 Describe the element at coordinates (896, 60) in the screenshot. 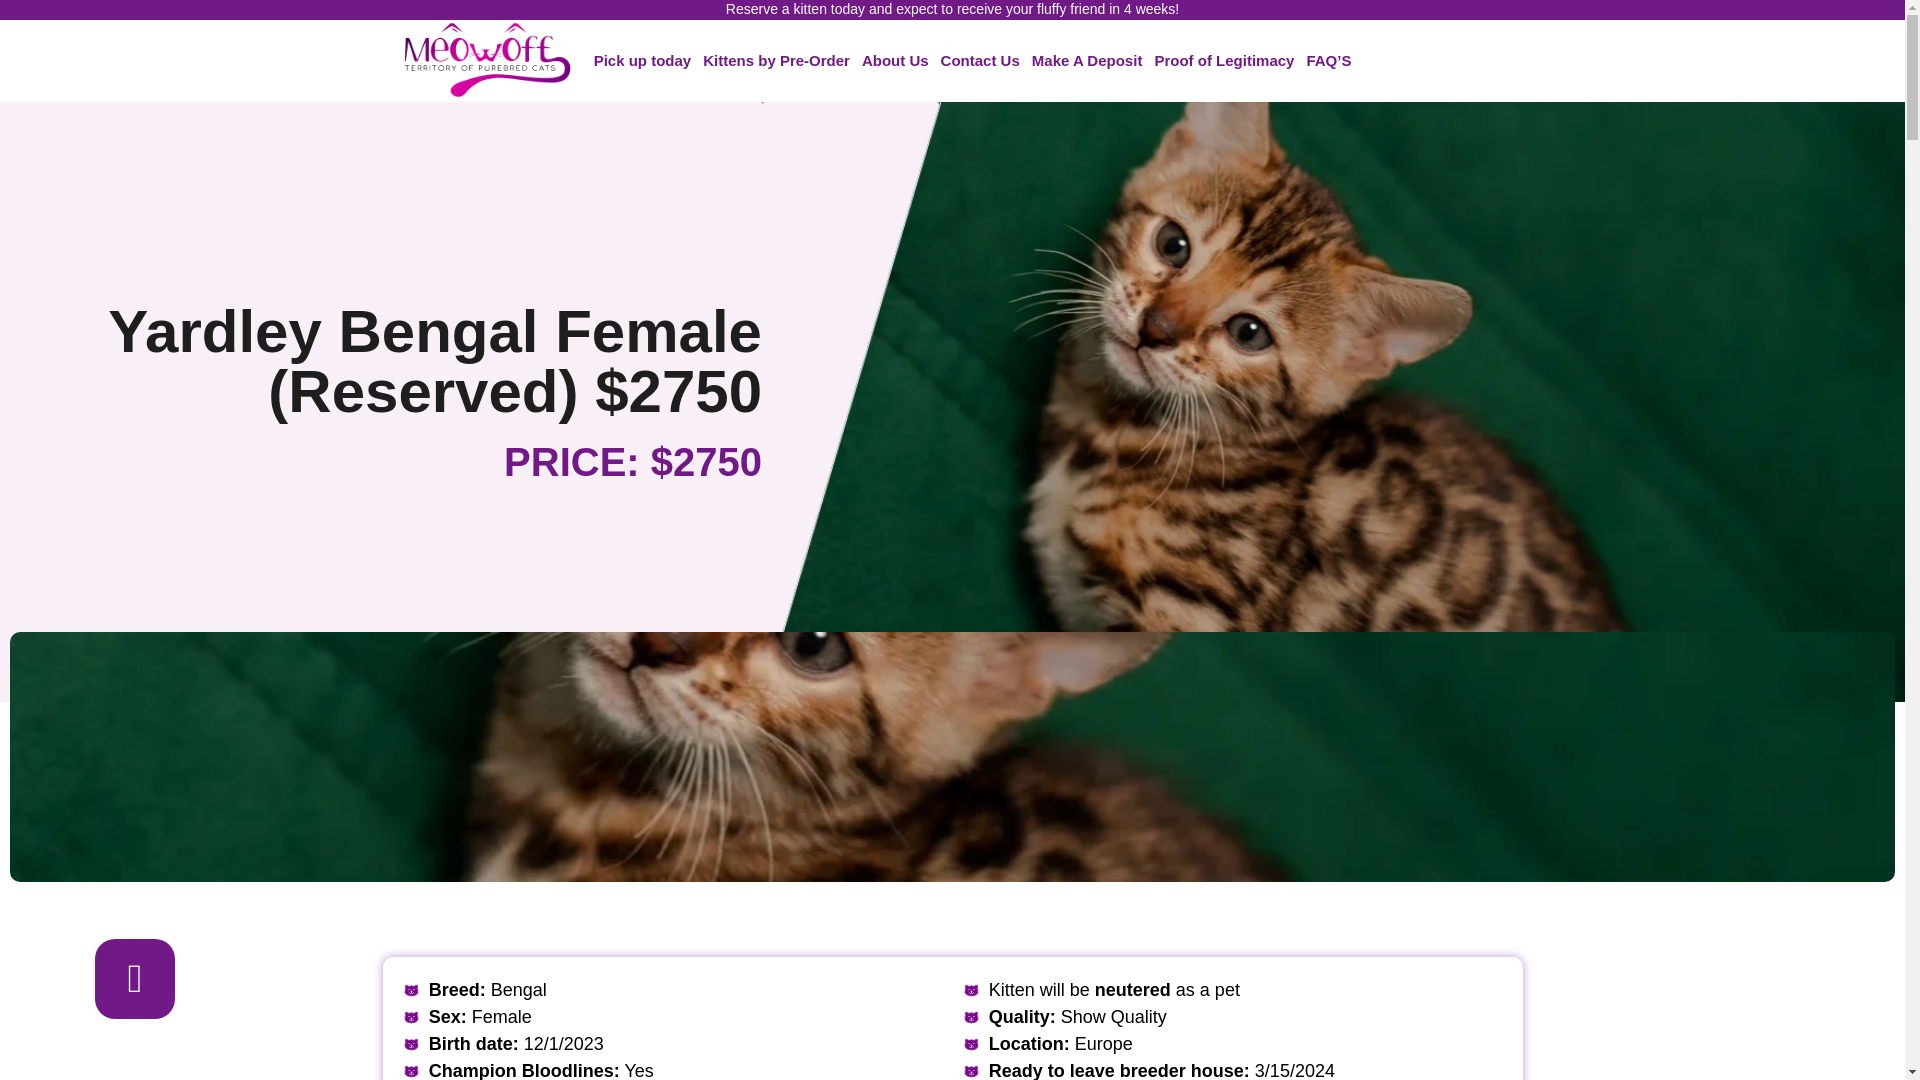

I see `About Us` at that location.